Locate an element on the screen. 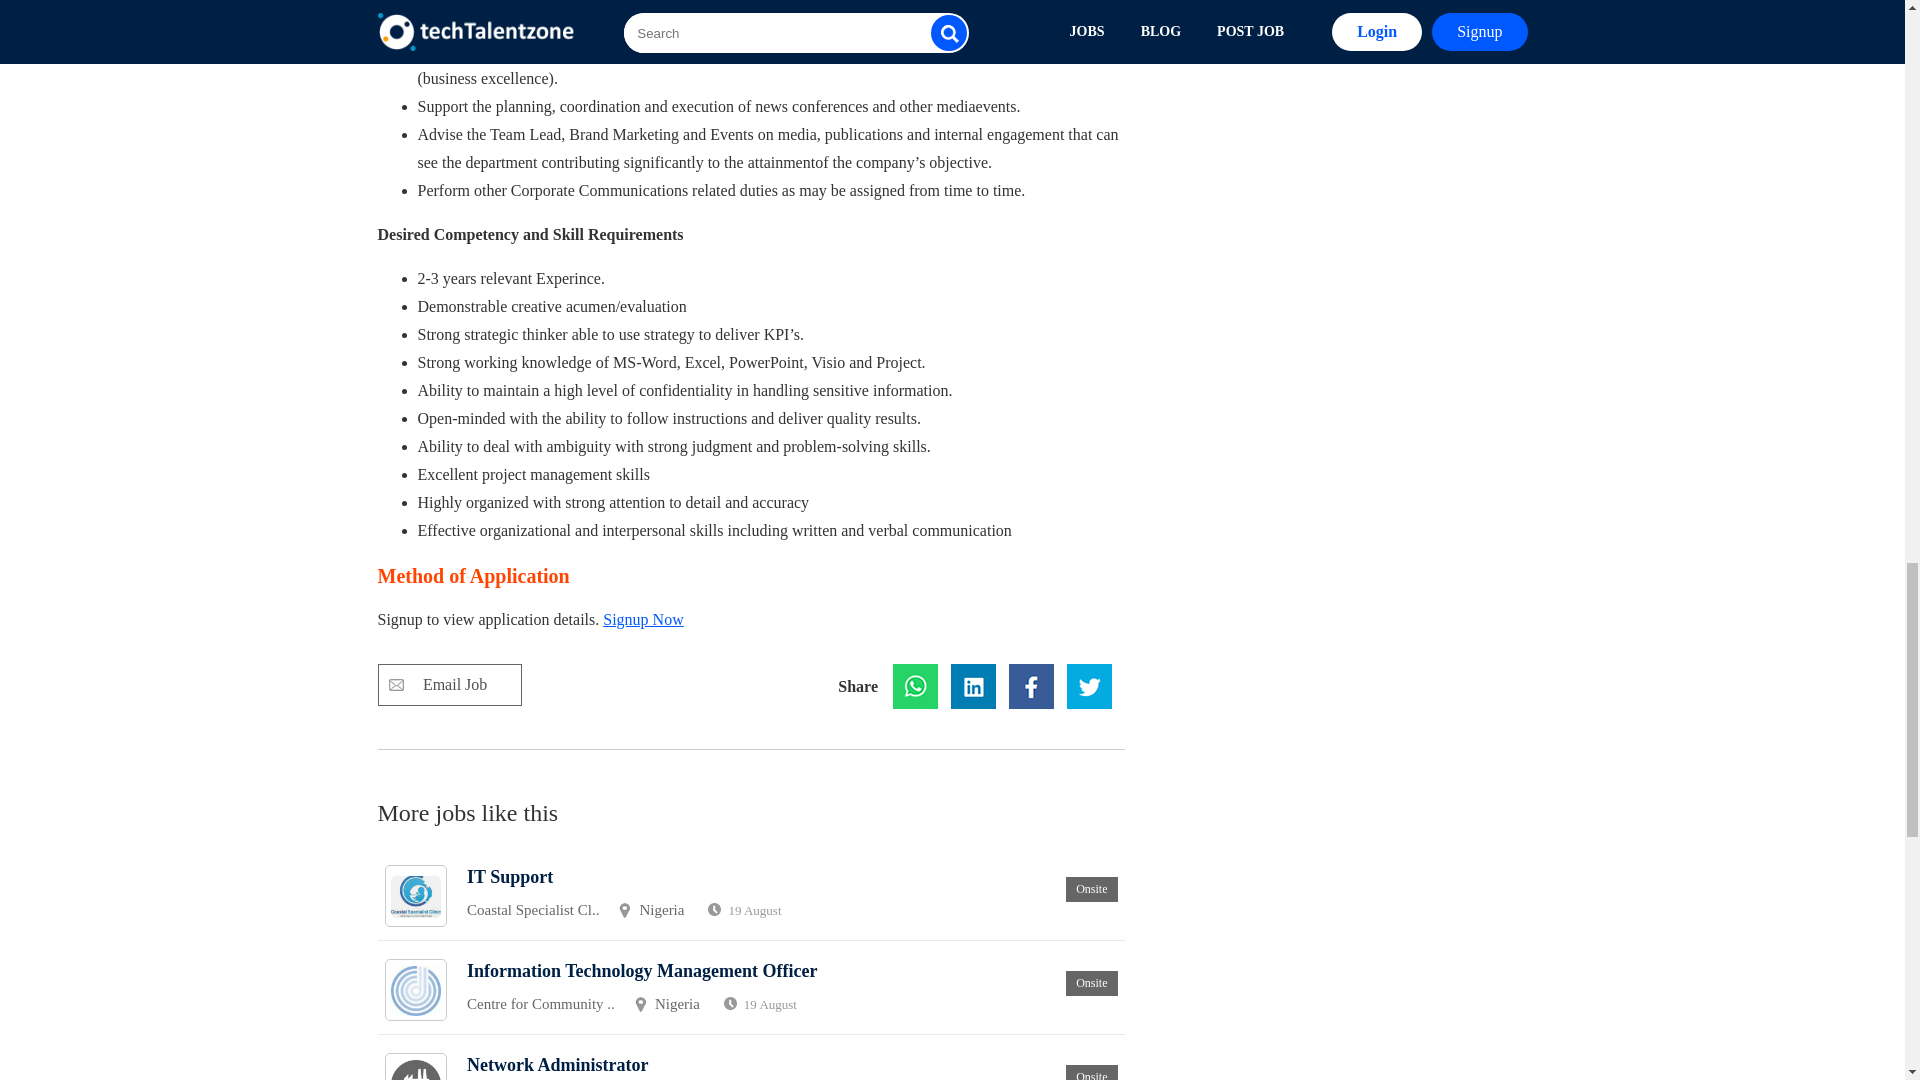  IT Support is located at coordinates (509, 876).